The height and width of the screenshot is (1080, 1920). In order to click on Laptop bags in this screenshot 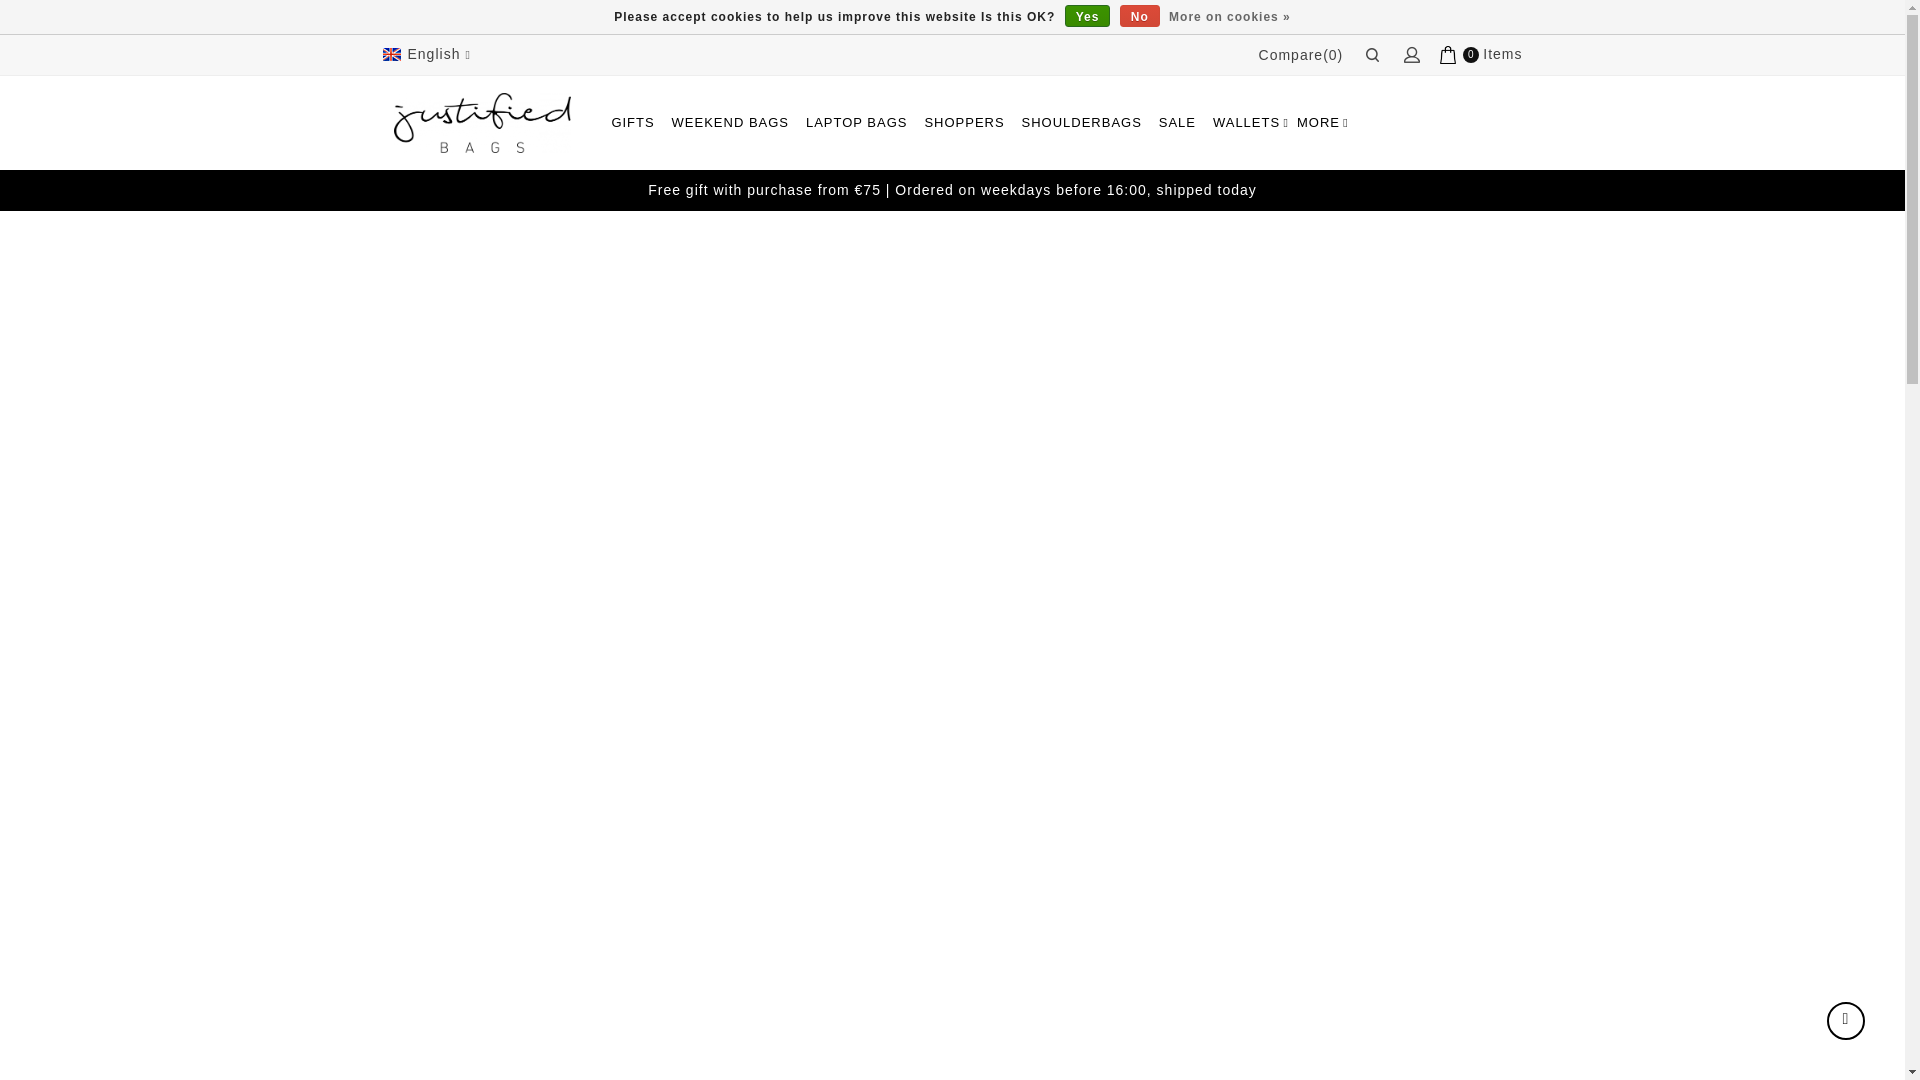, I will do `click(856, 122)`.